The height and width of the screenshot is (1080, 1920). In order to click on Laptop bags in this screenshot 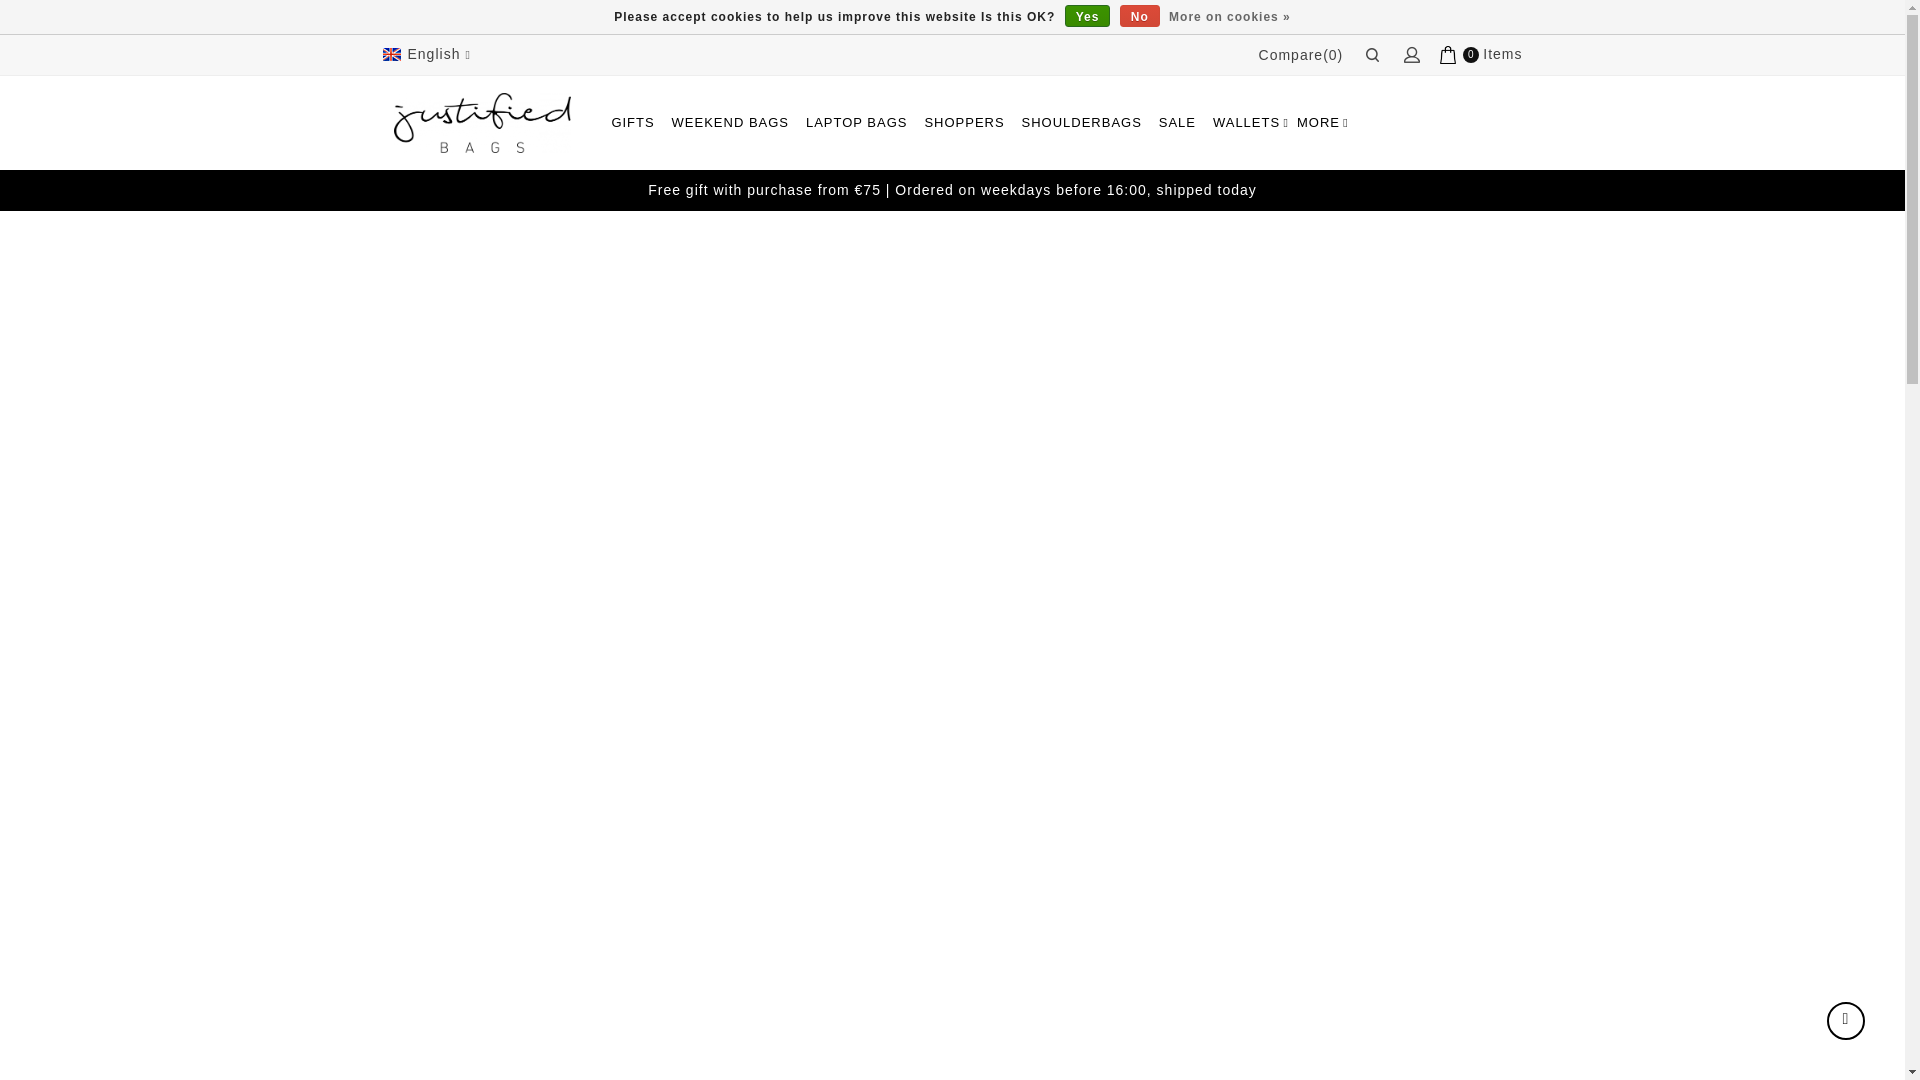, I will do `click(856, 122)`.